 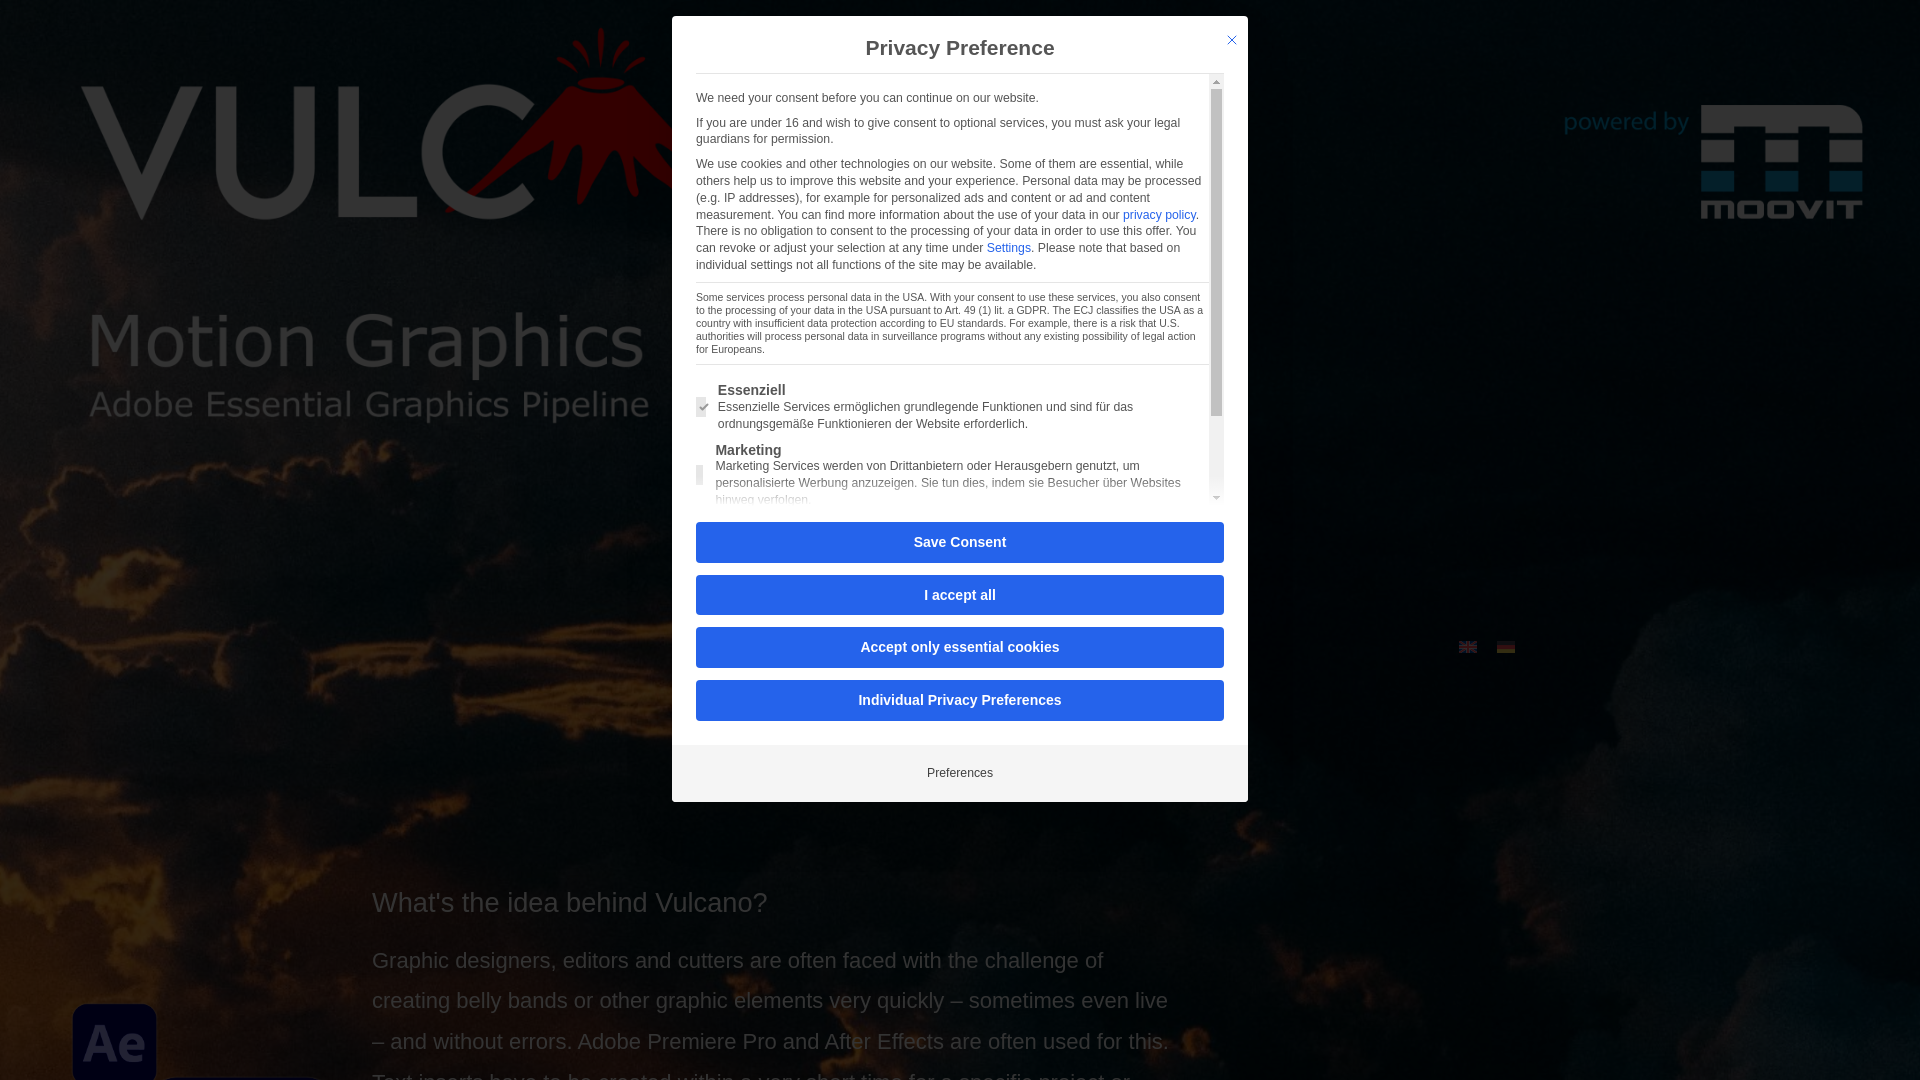 What do you see at coordinates (960, 542) in the screenshot?
I see `Save Consent` at bounding box center [960, 542].